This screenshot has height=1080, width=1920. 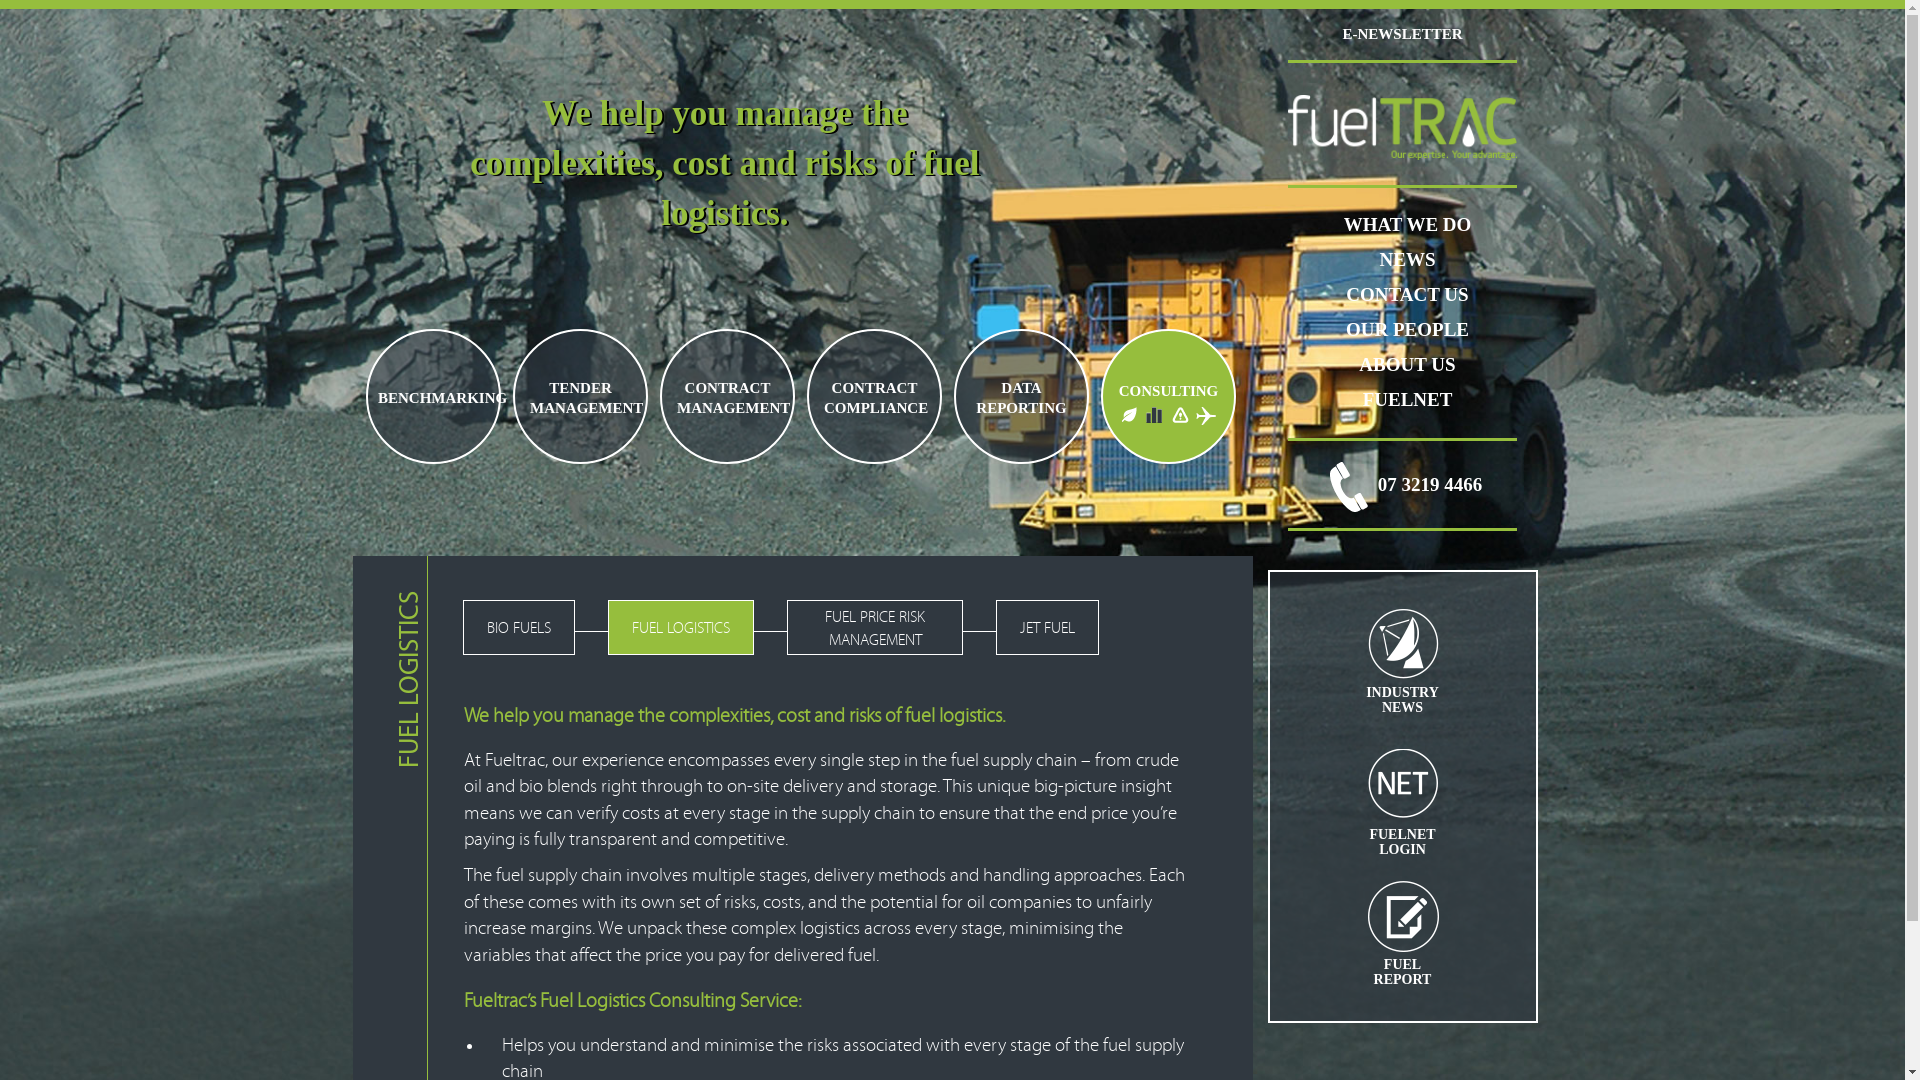 What do you see at coordinates (1403, 806) in the screenshot?
I see `FUELNET LOGIN` at bounding box center [1403, 806].